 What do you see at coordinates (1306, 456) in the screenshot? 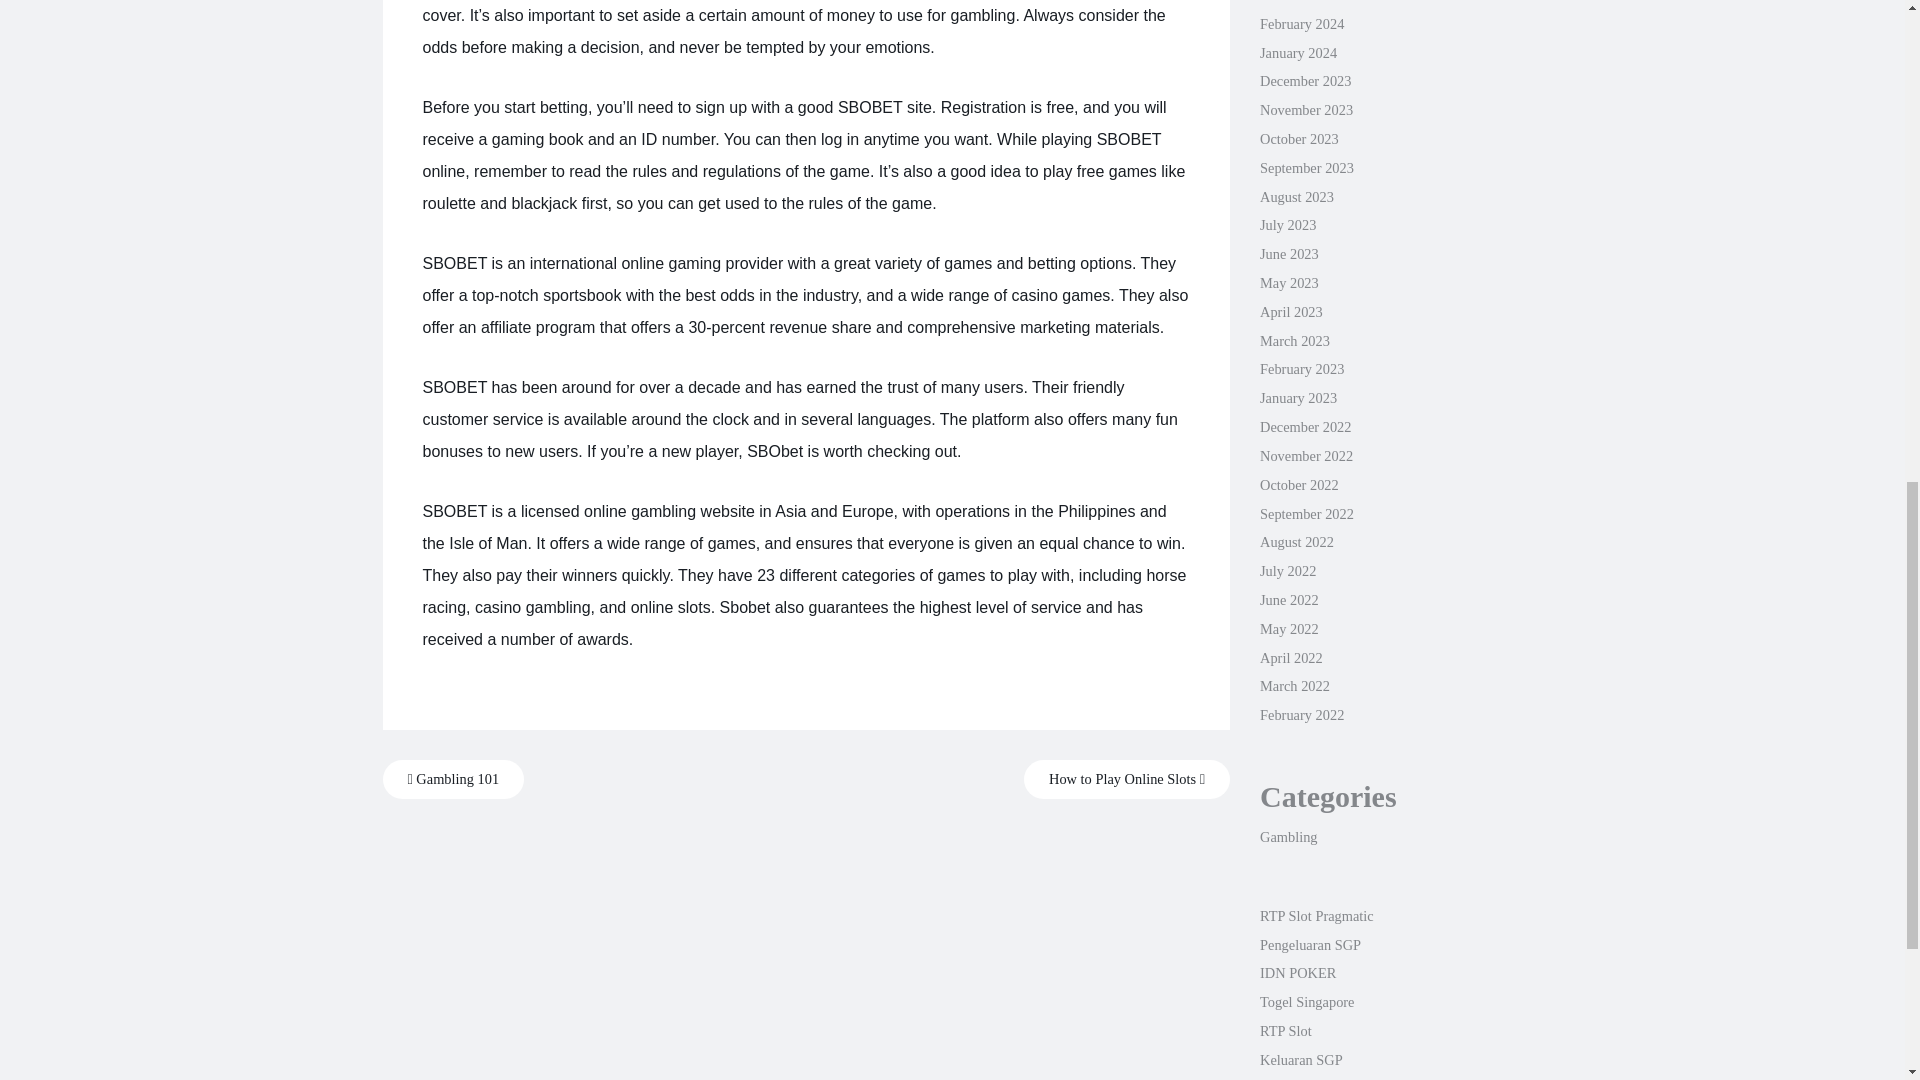
I see `November 2022` at bounding box center [1306, 456].